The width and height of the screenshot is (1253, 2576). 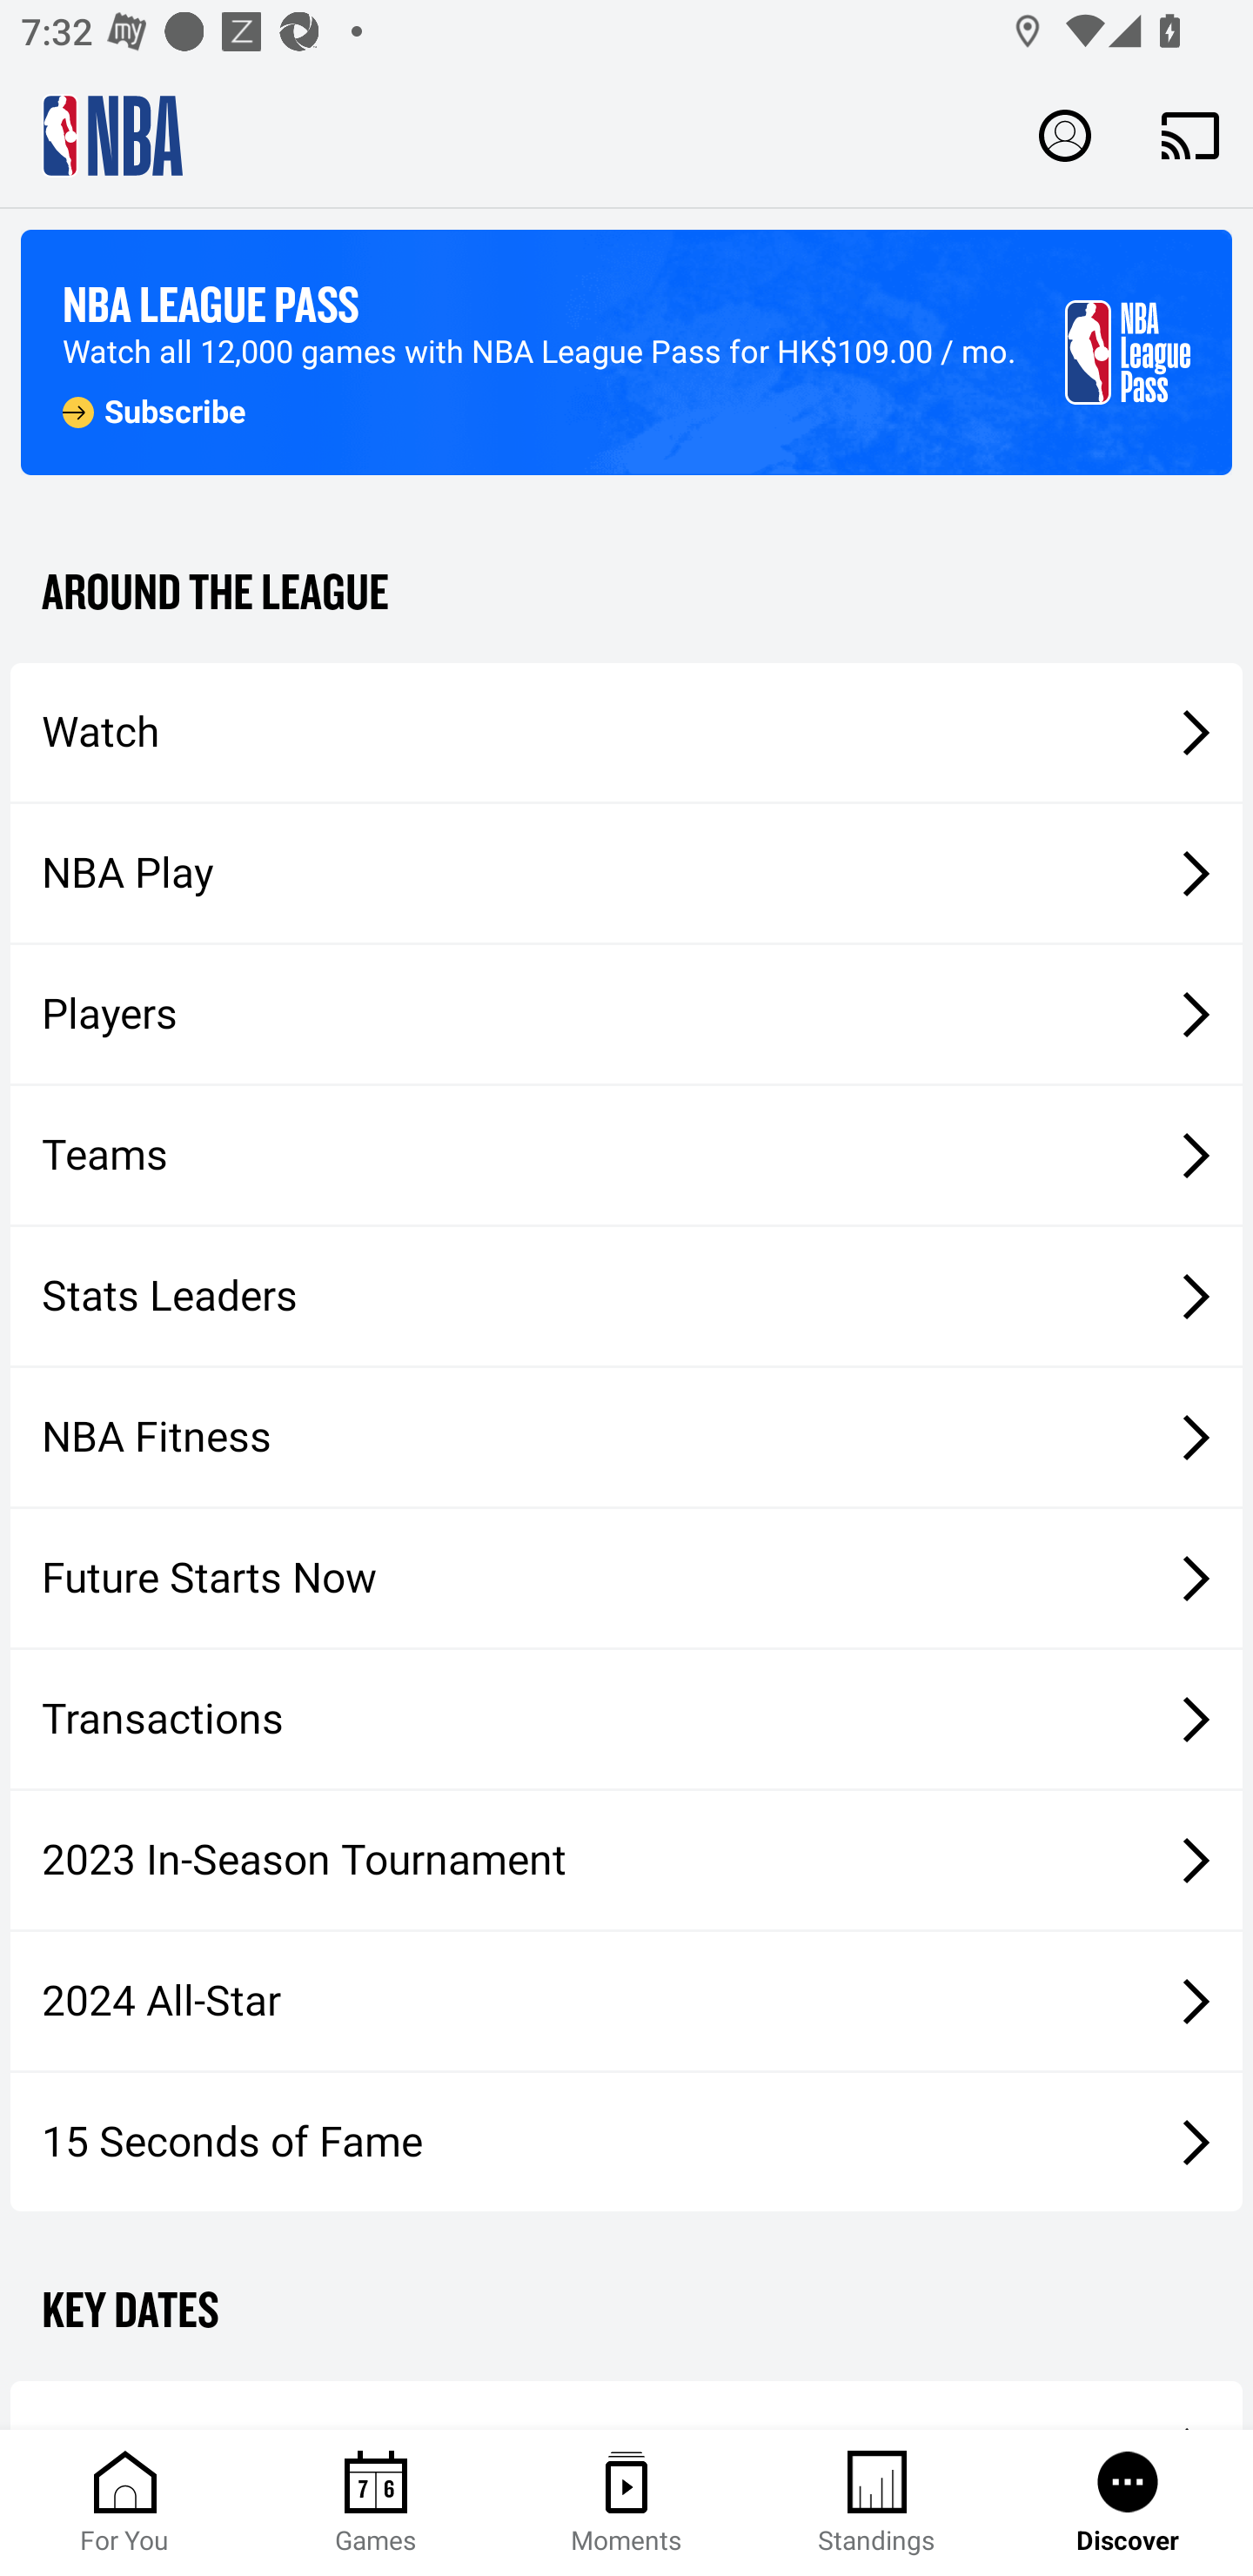 What do you see at coordinates (125, 2503) in the screenshot?
I see `For You` at bounding box center [125, 2503].